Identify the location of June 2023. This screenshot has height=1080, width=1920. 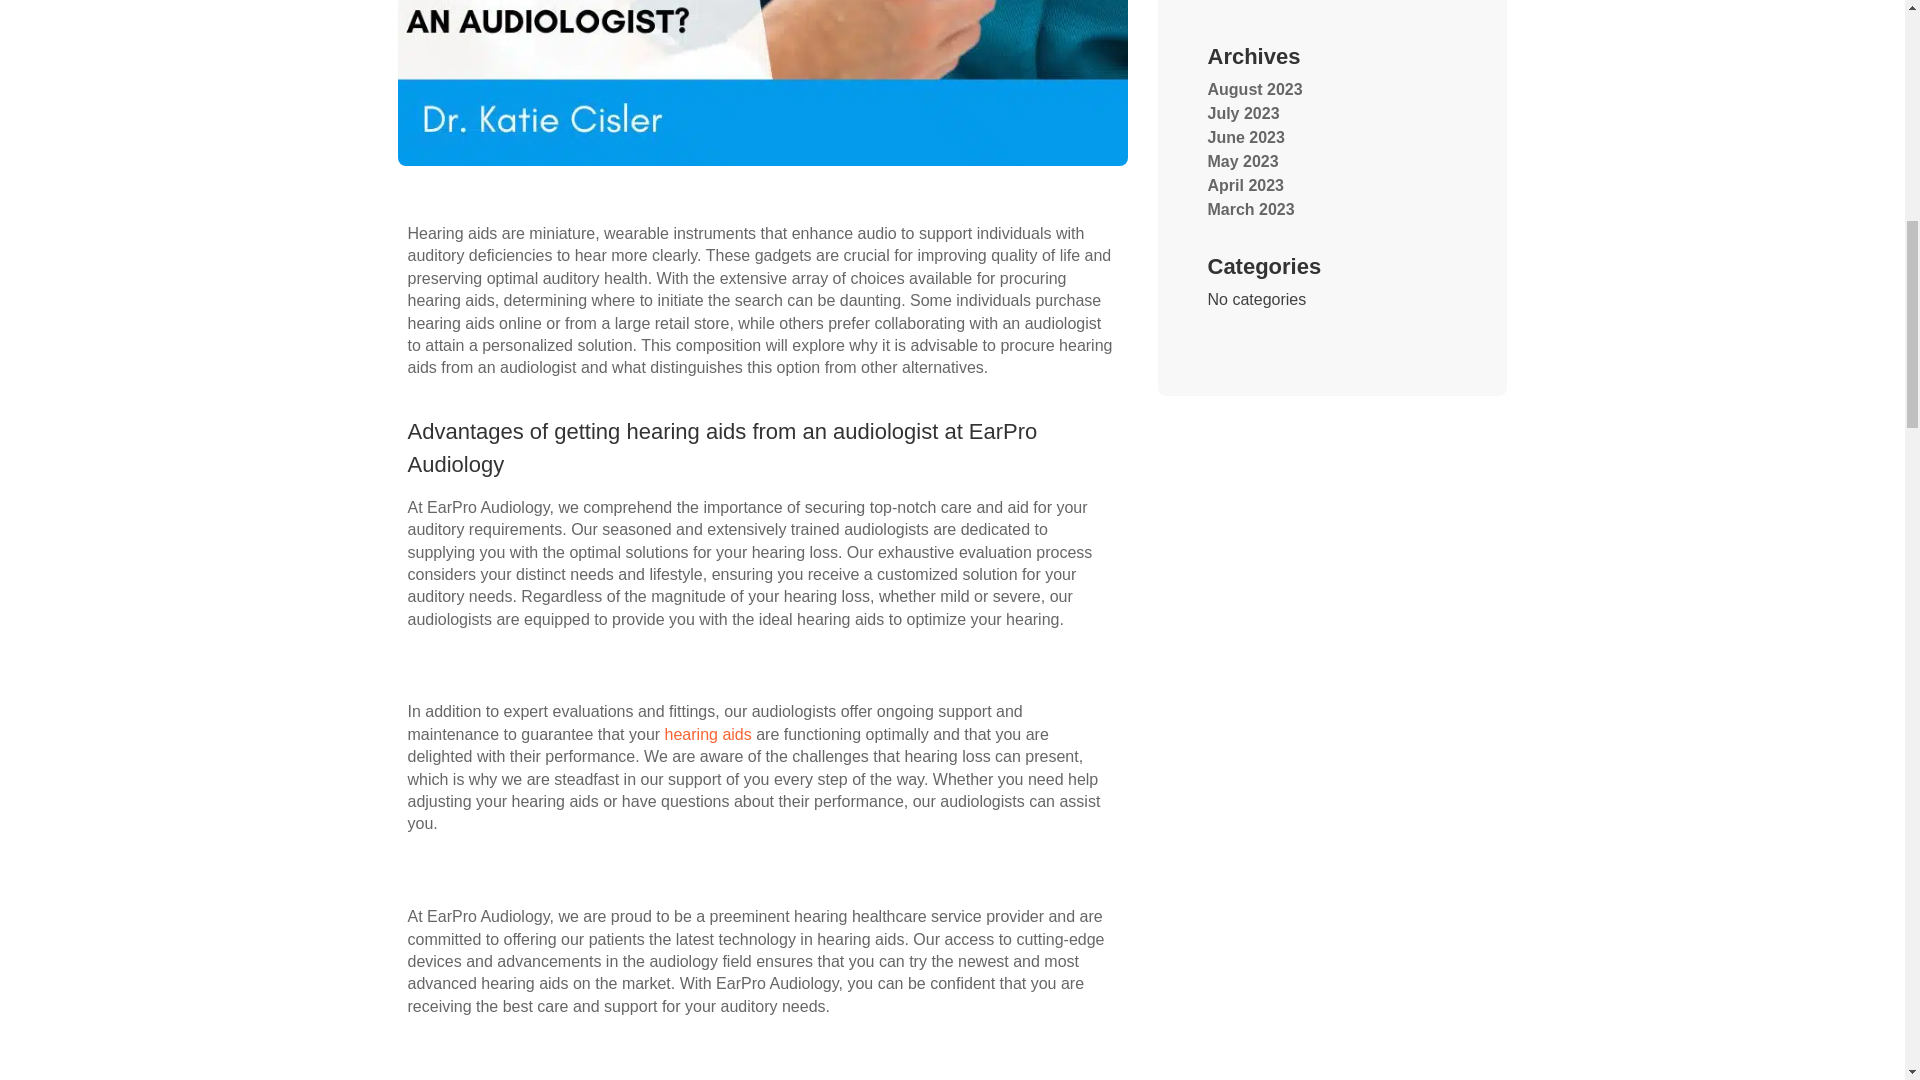
(1246, 136).